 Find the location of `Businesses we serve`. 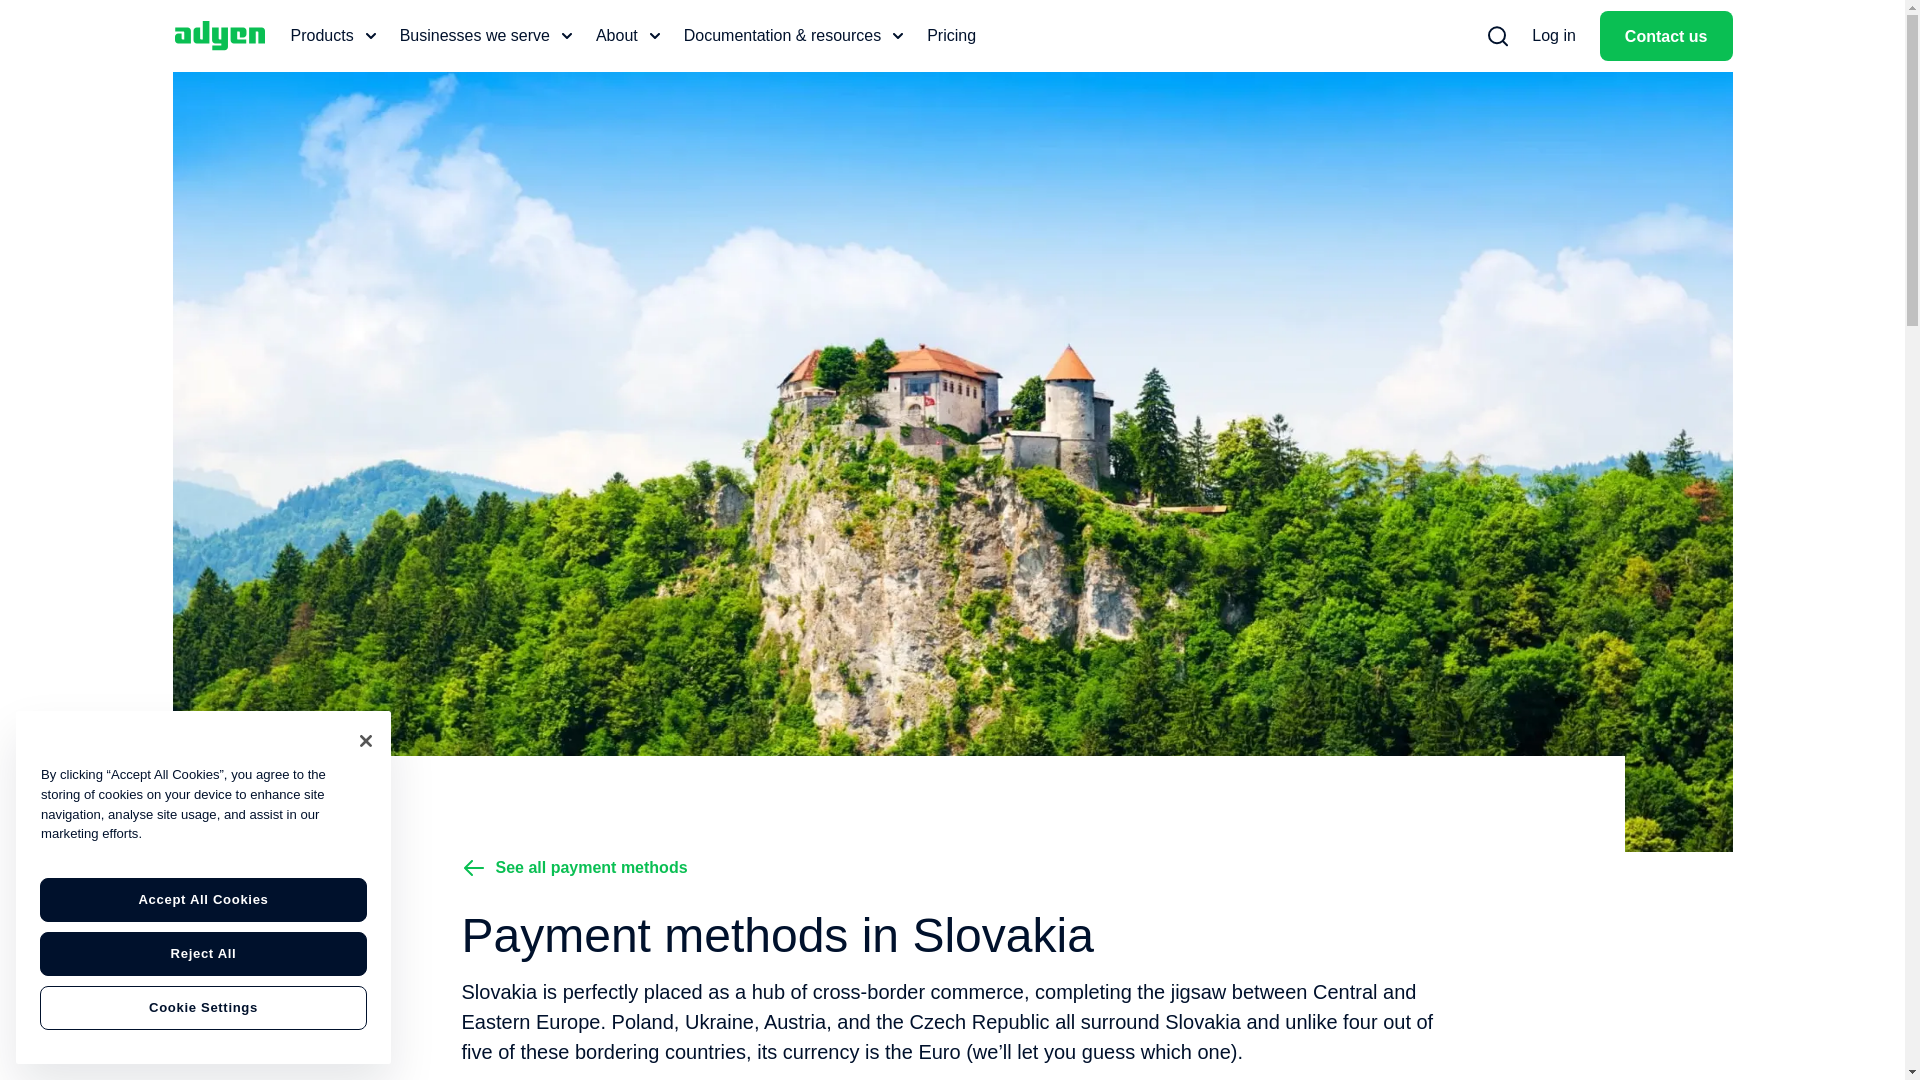

Businesses we serve is located at coordinates (486, 36).